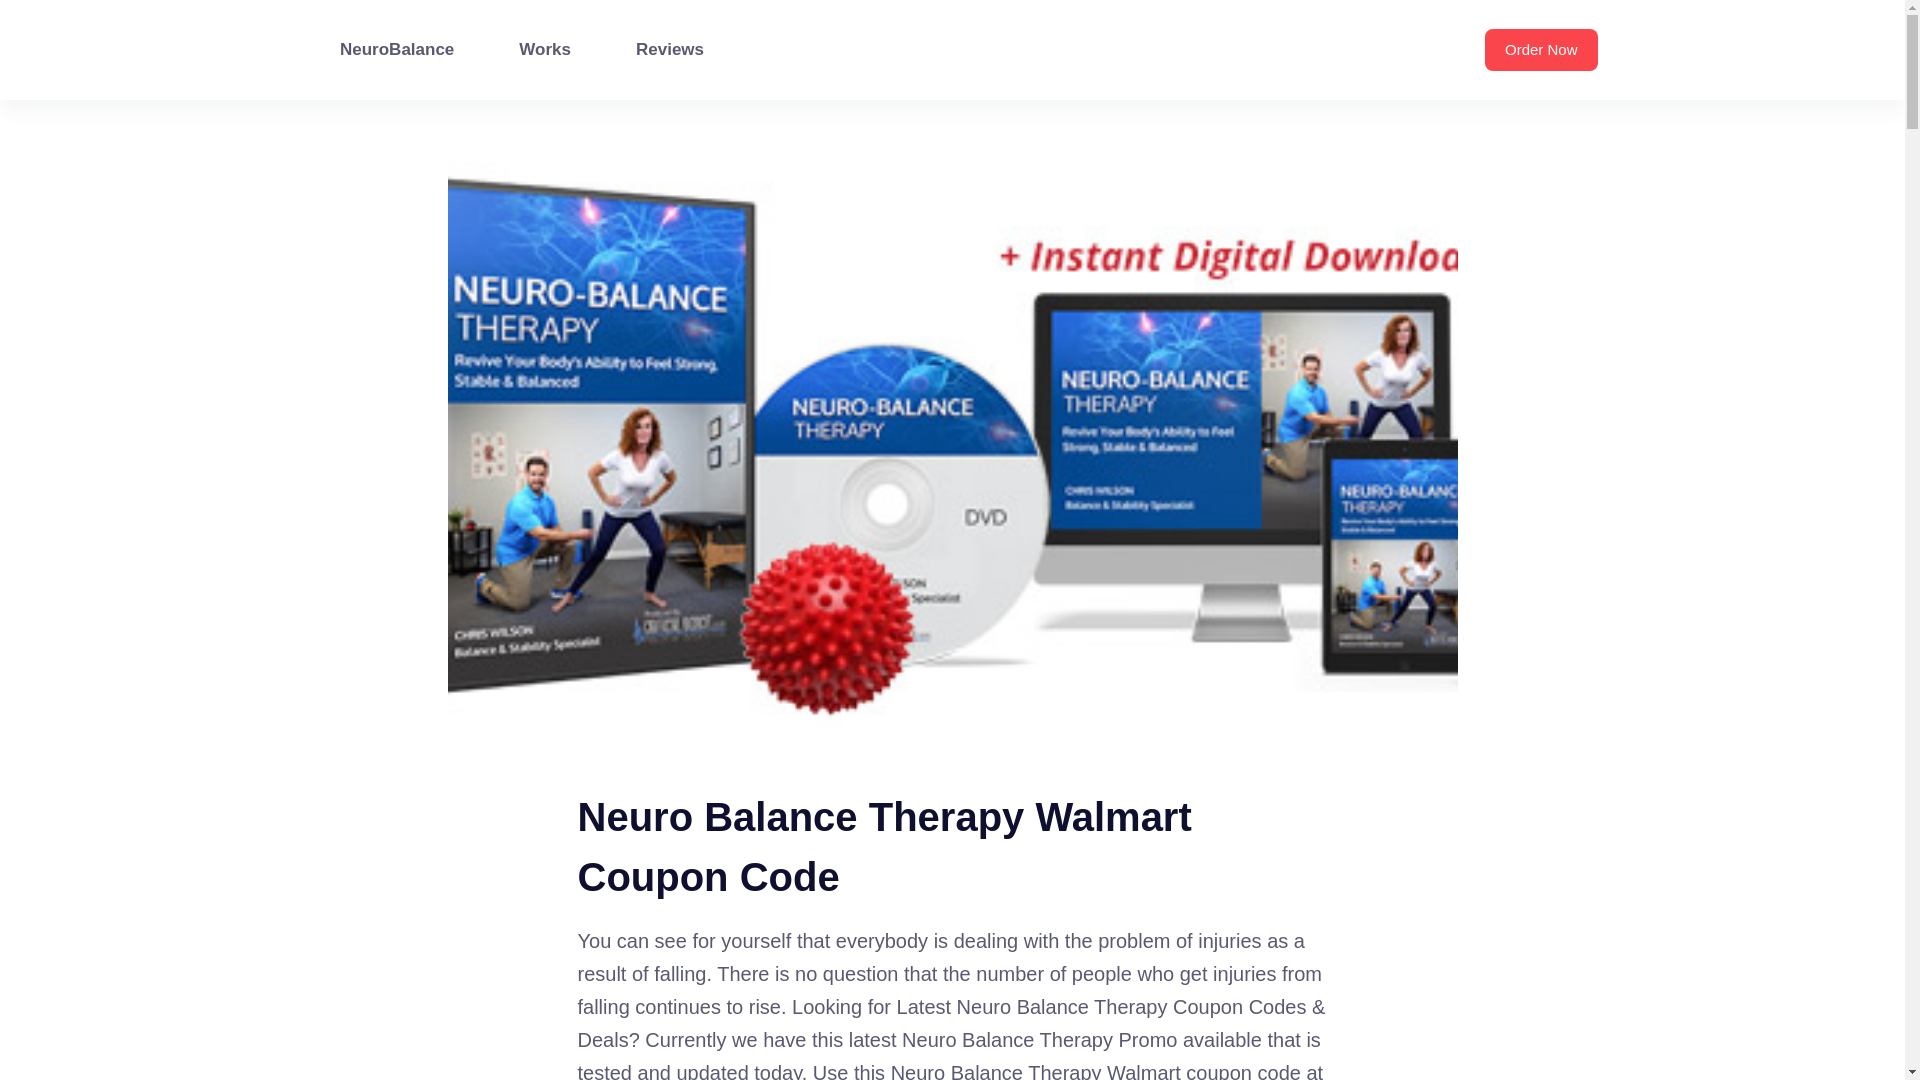 This screenshot has width=1920, height=1080. I want to click on Works, so click(546, 50).